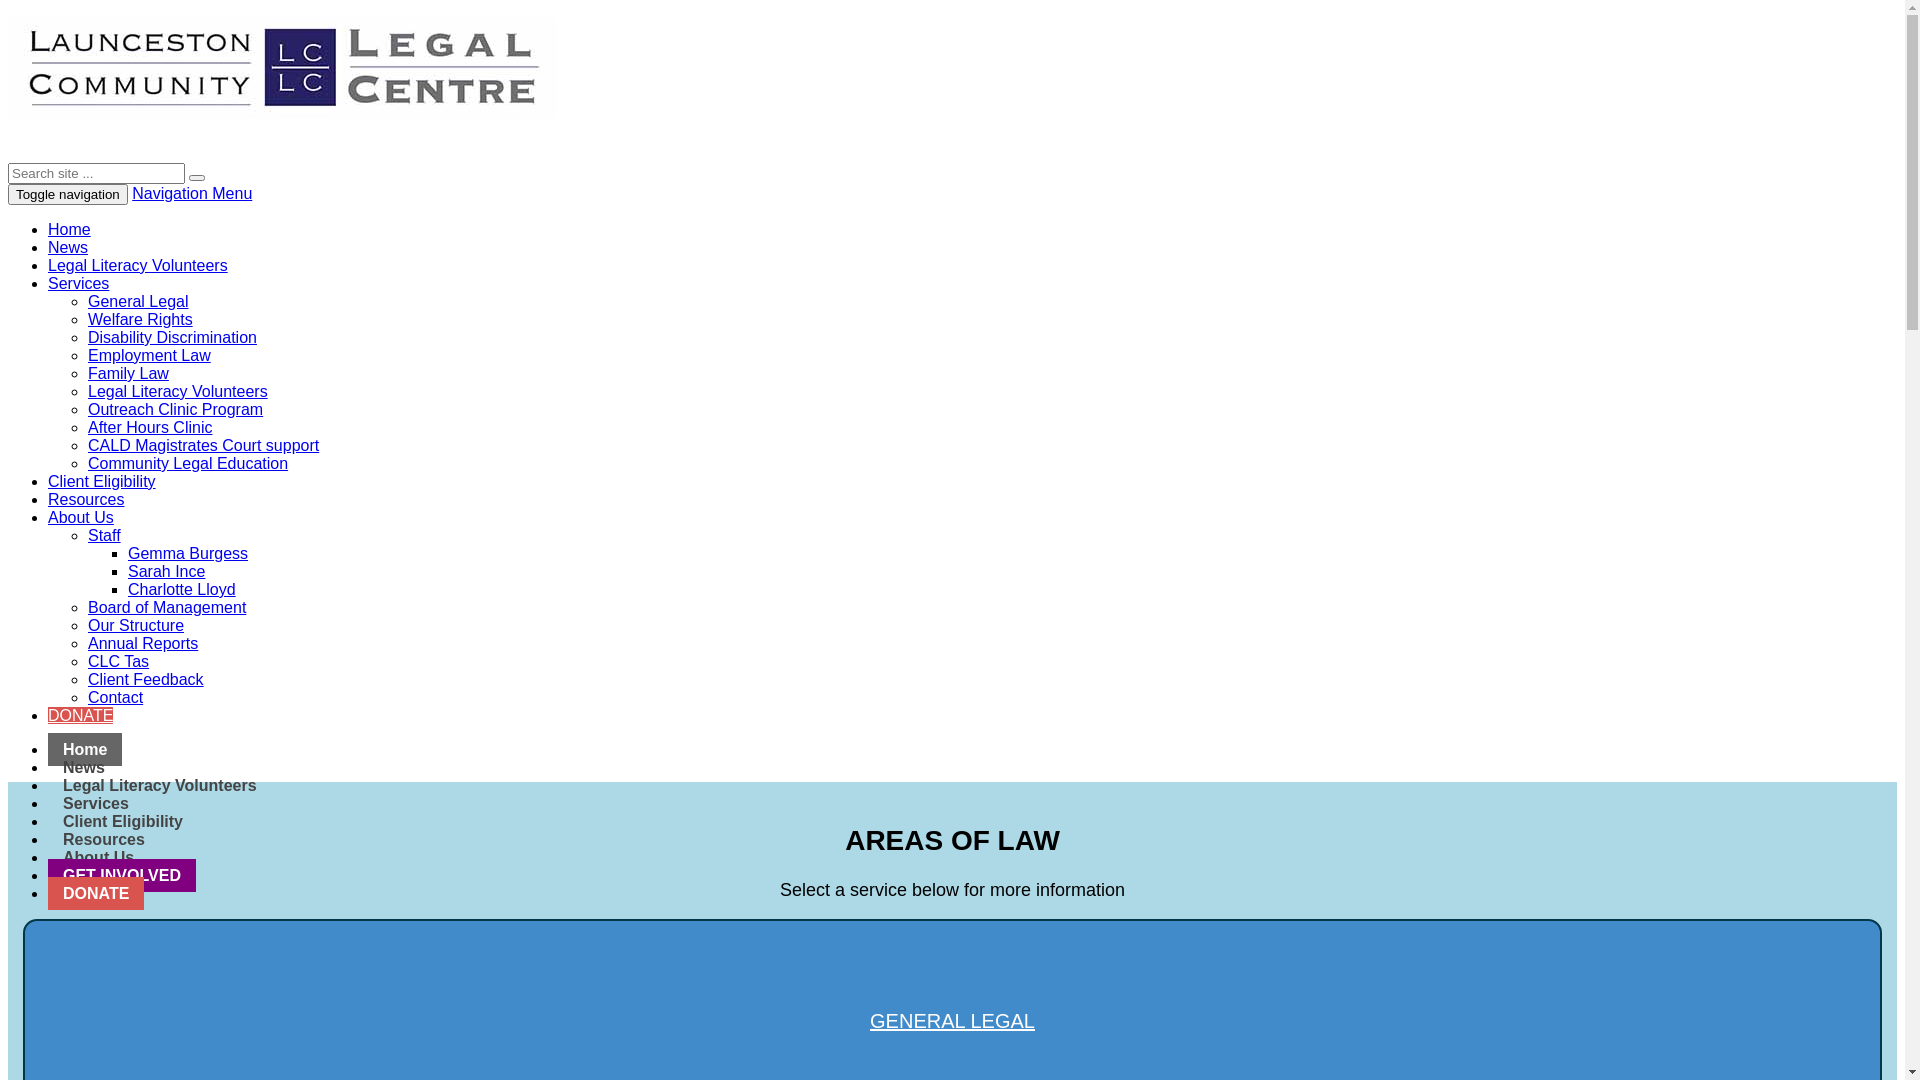 The width and height of the screenshot is (1920, 1080). Describe the element at coordinates (104, 536) in the screenshot. I see `Staff` at that location.